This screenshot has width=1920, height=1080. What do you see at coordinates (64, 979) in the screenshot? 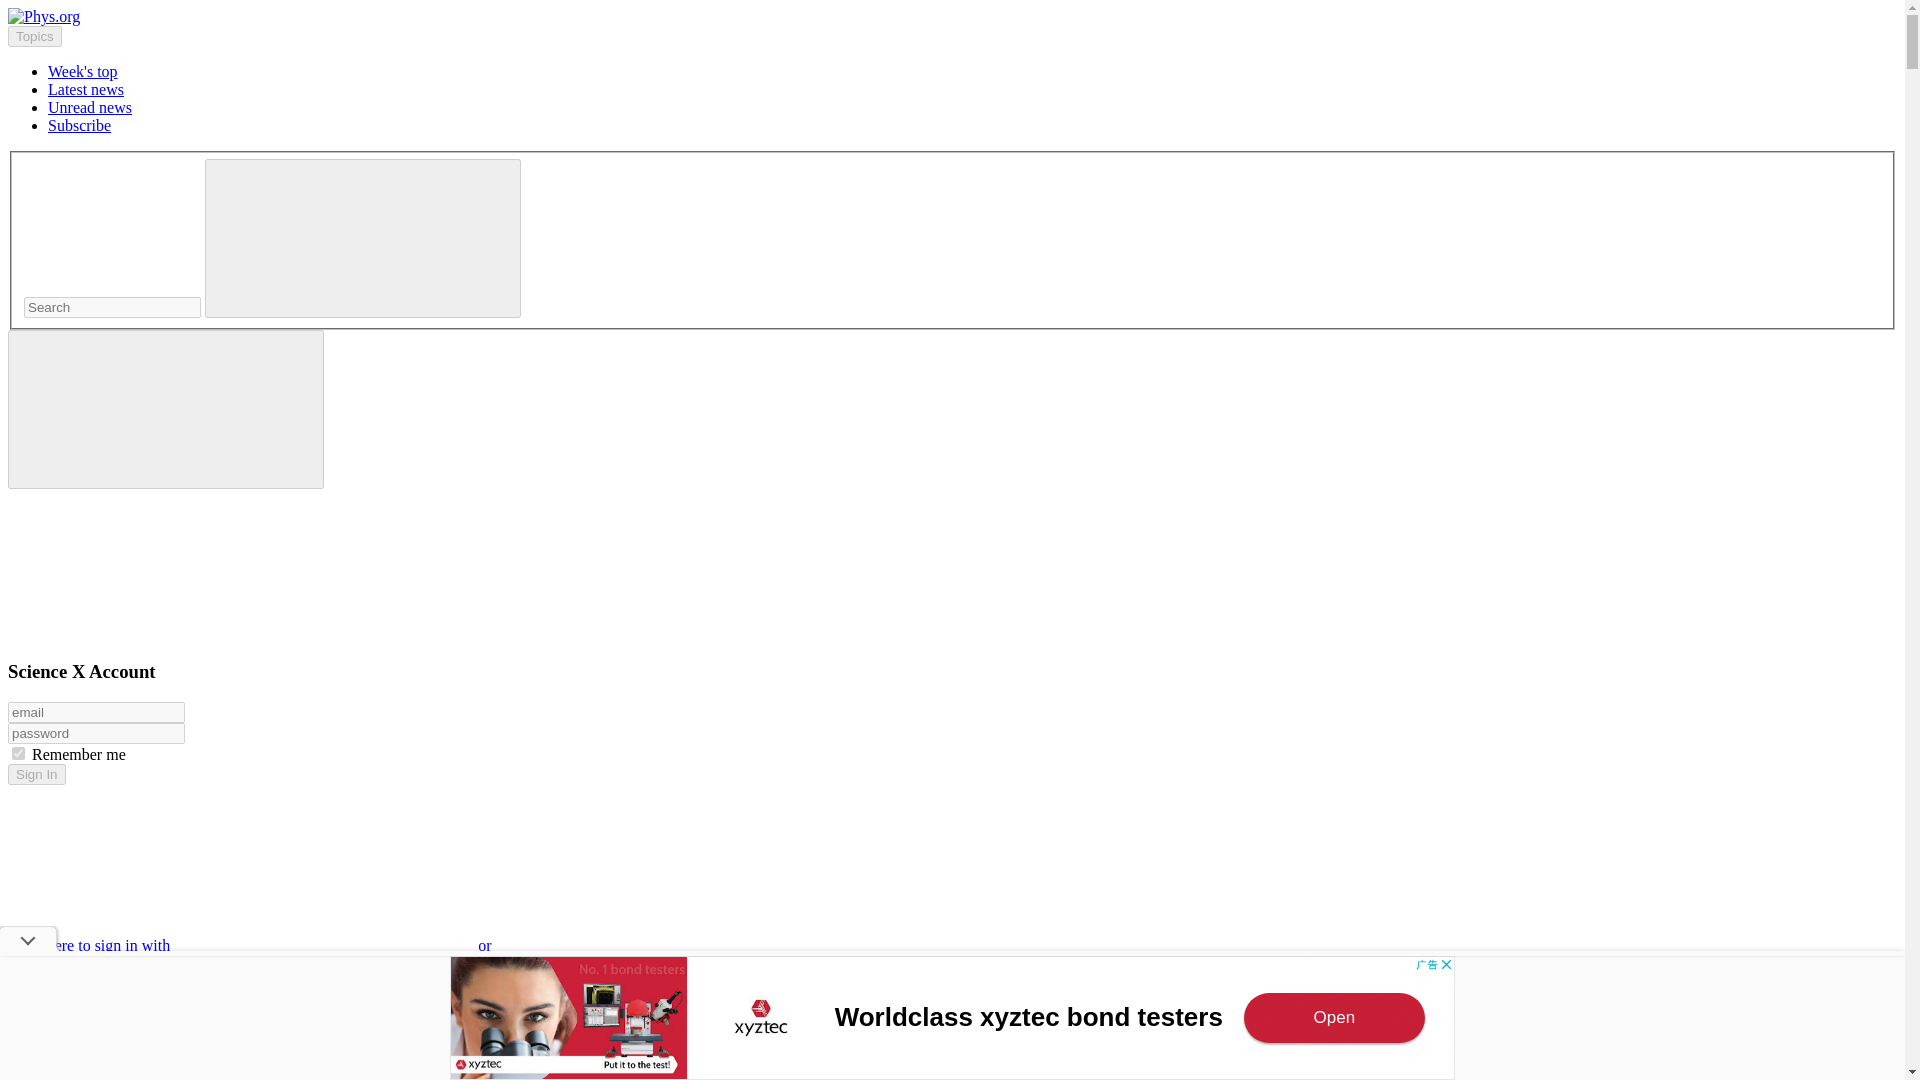
I see `Forget Password?` at bounding box center [64, 979].